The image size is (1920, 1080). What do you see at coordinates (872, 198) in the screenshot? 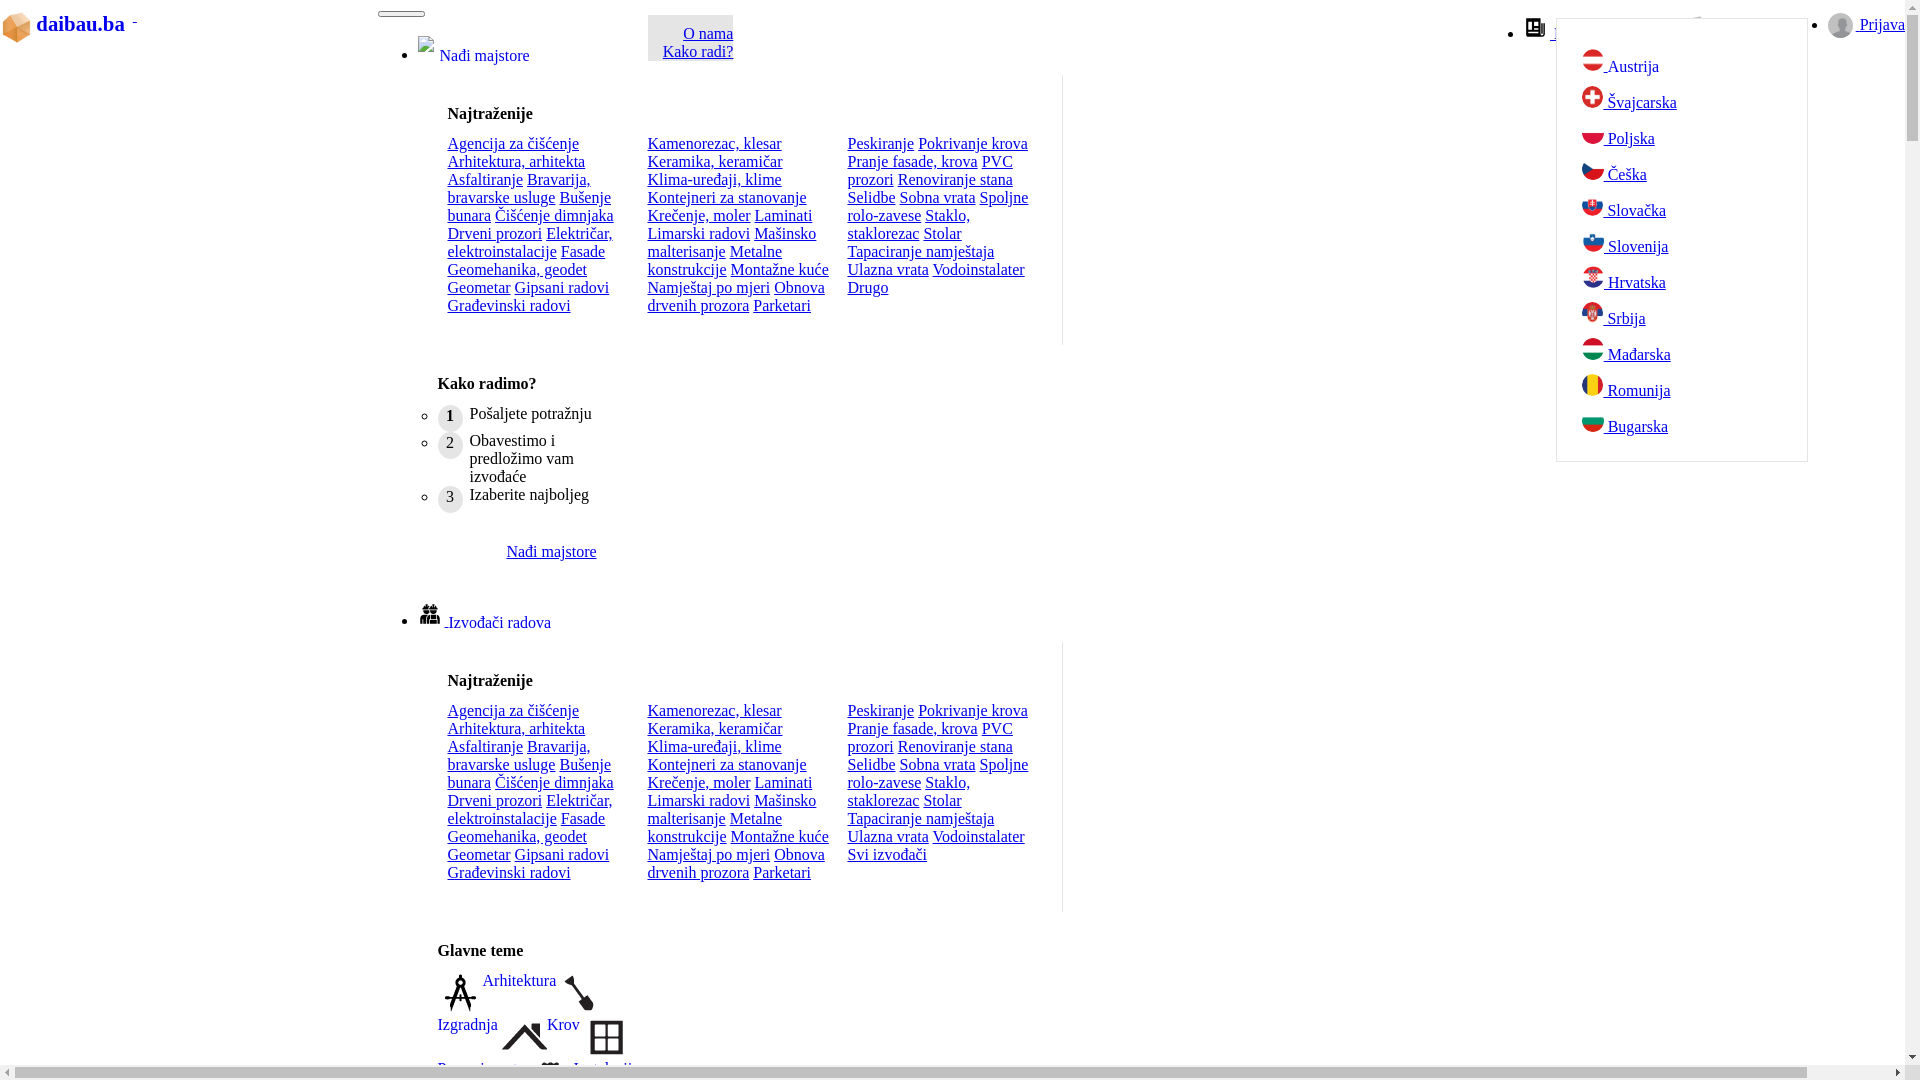
I see `Selidbe` at bounding box center [872, 198].